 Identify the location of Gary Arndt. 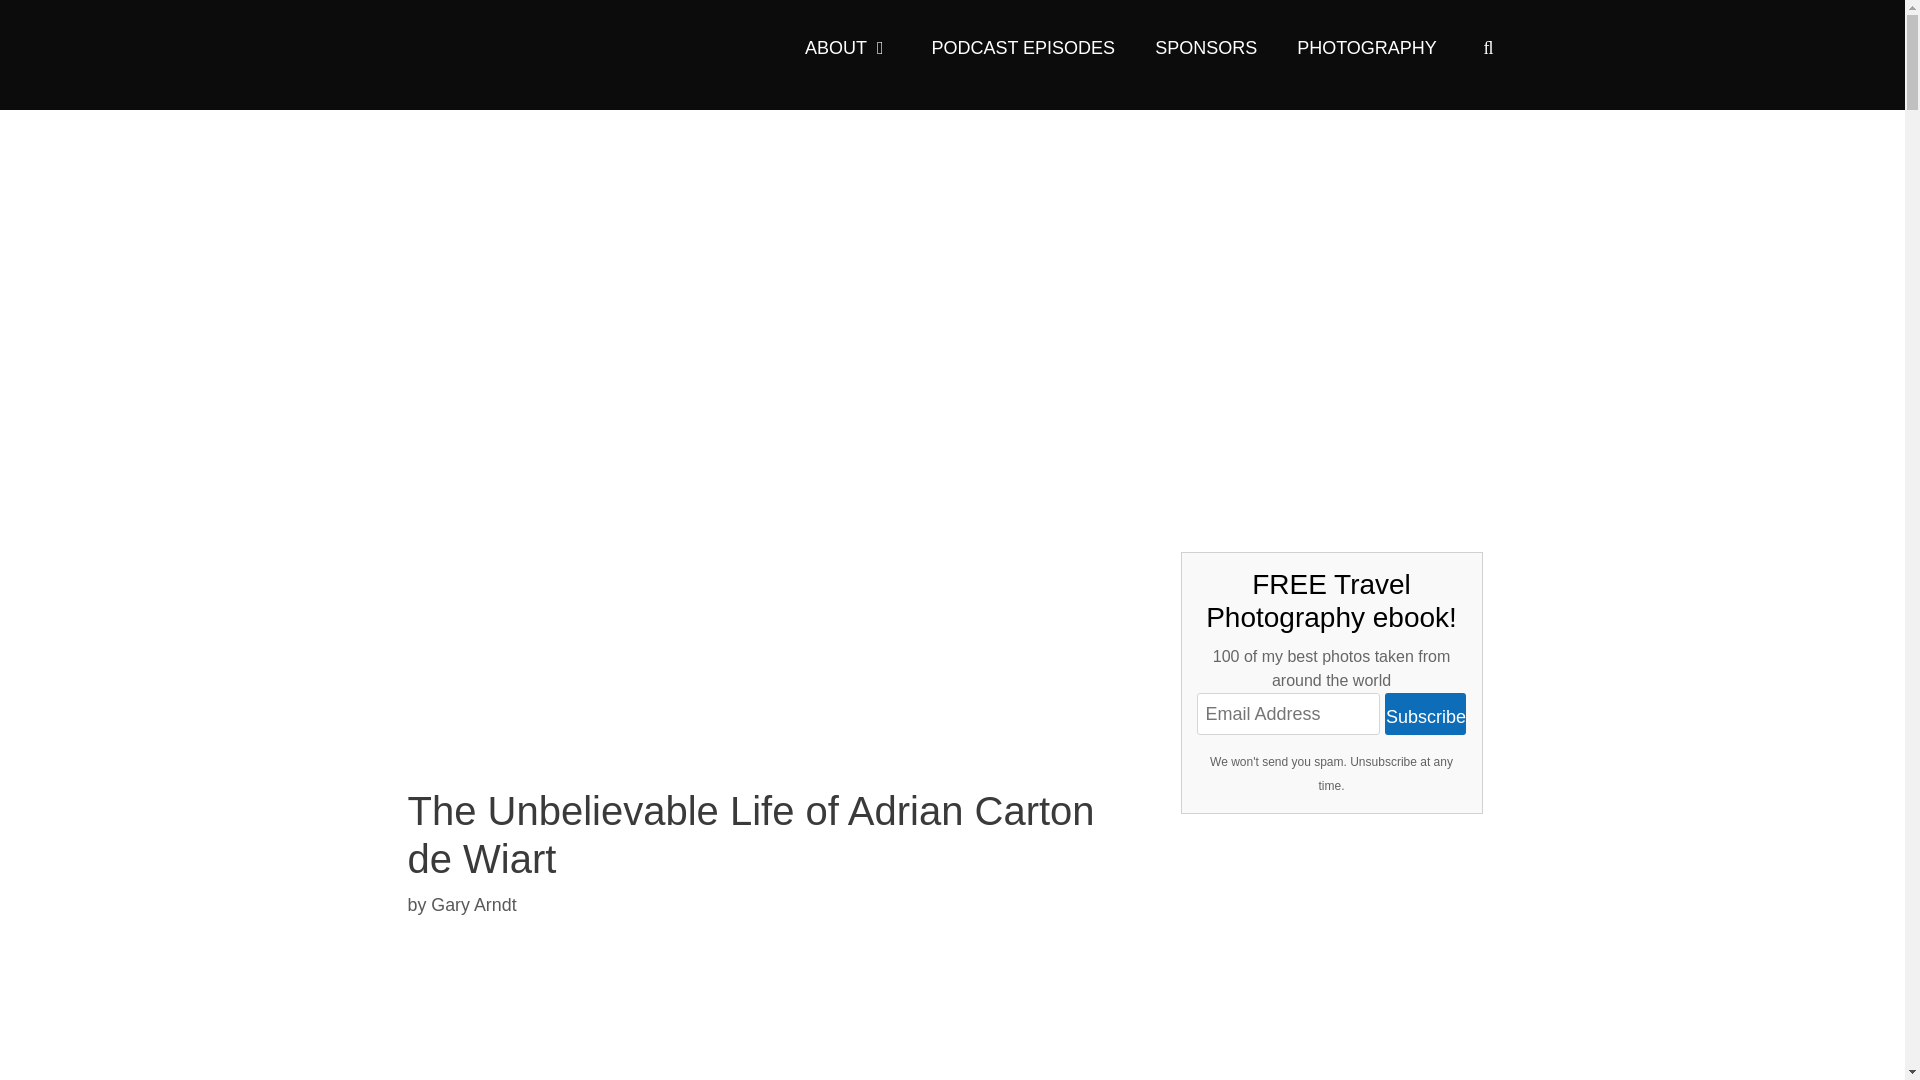
(473, 904).